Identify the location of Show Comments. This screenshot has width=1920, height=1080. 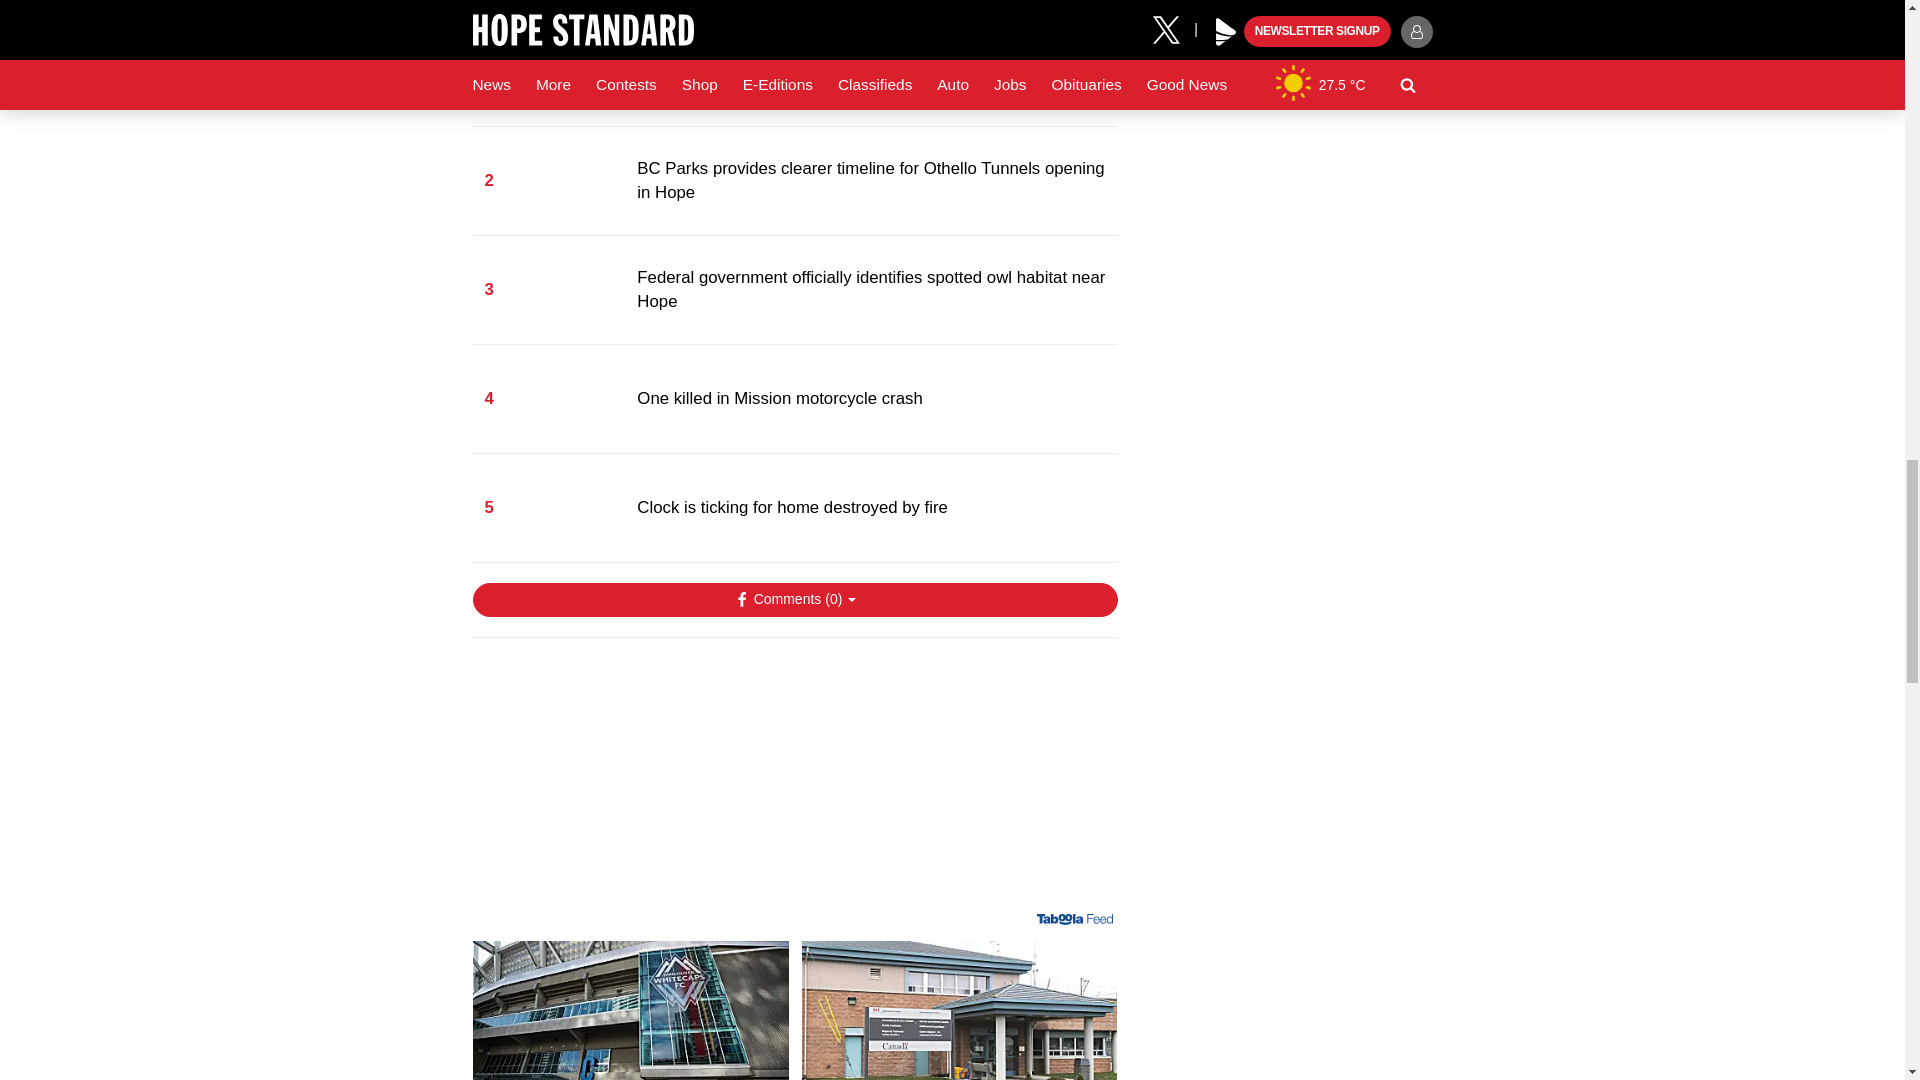
(794, 600).